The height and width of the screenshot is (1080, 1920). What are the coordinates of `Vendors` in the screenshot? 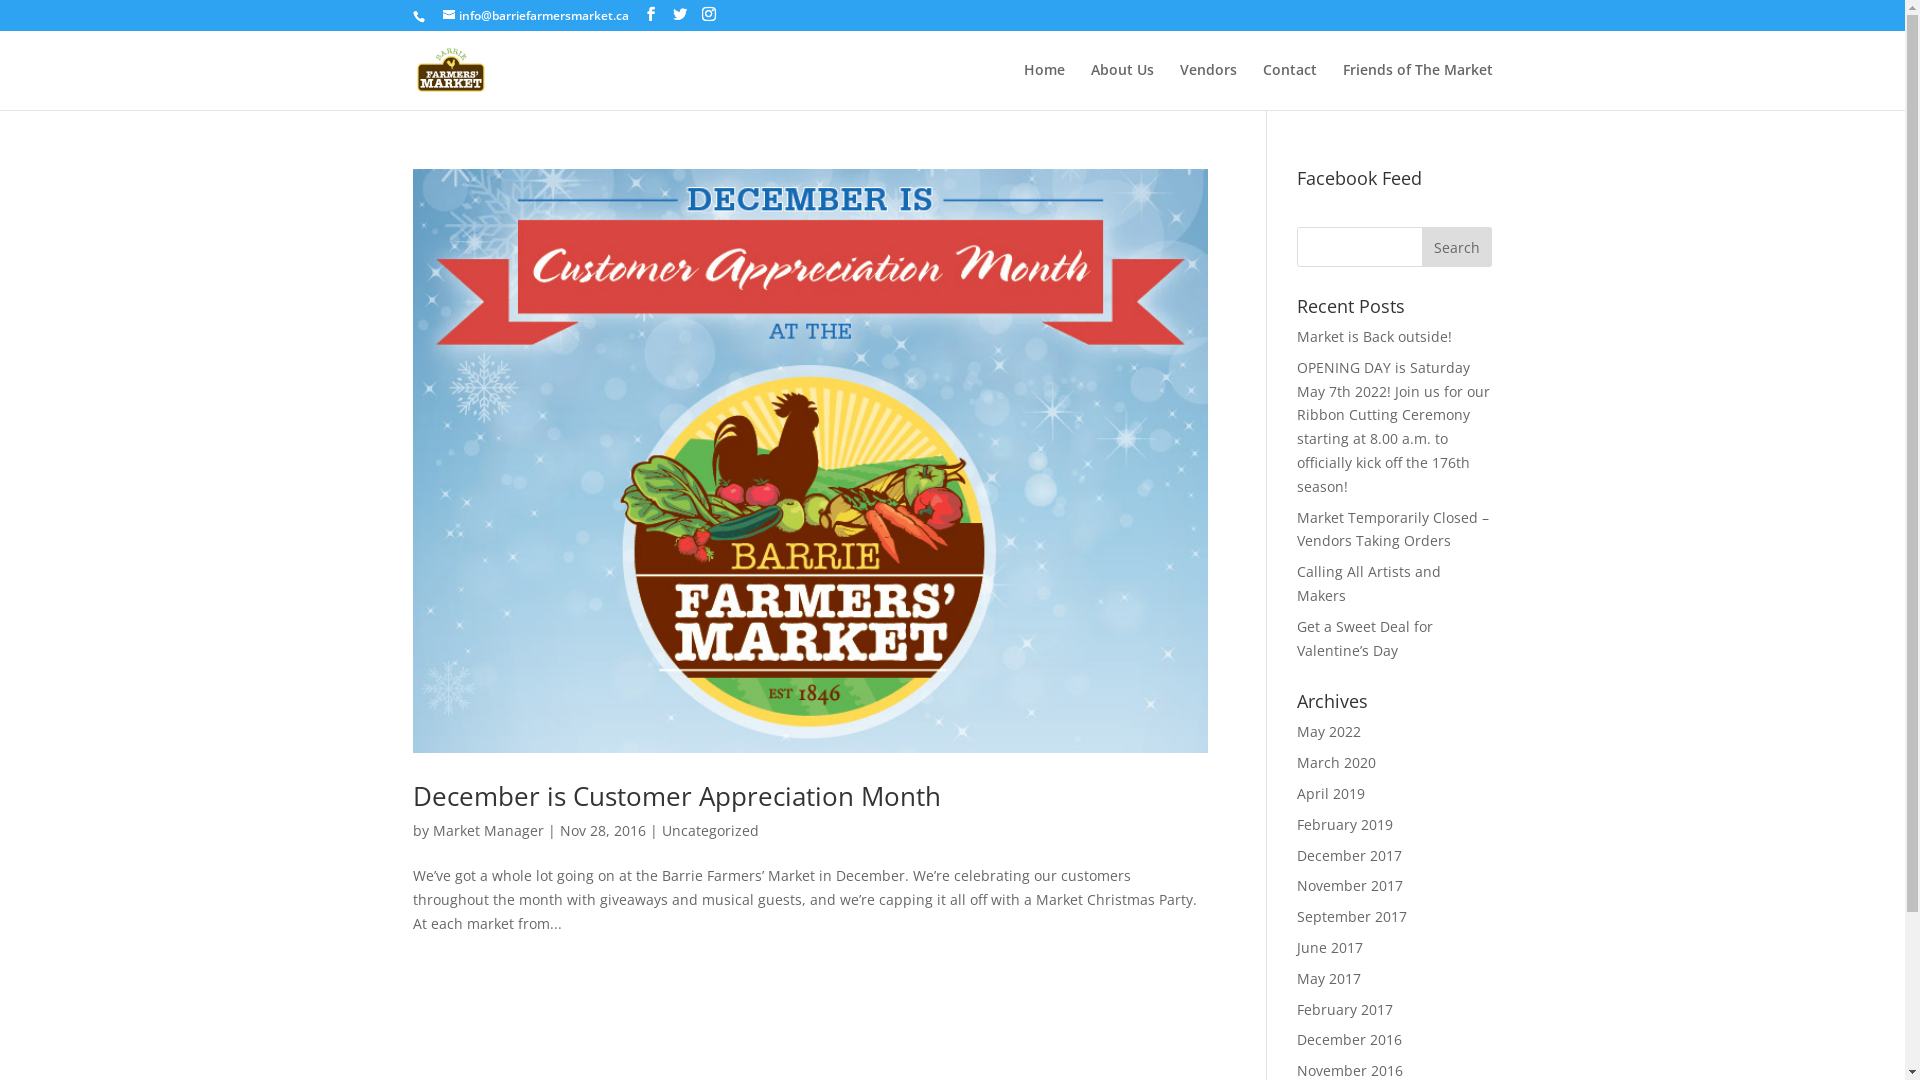 It's located at (1208, 86).